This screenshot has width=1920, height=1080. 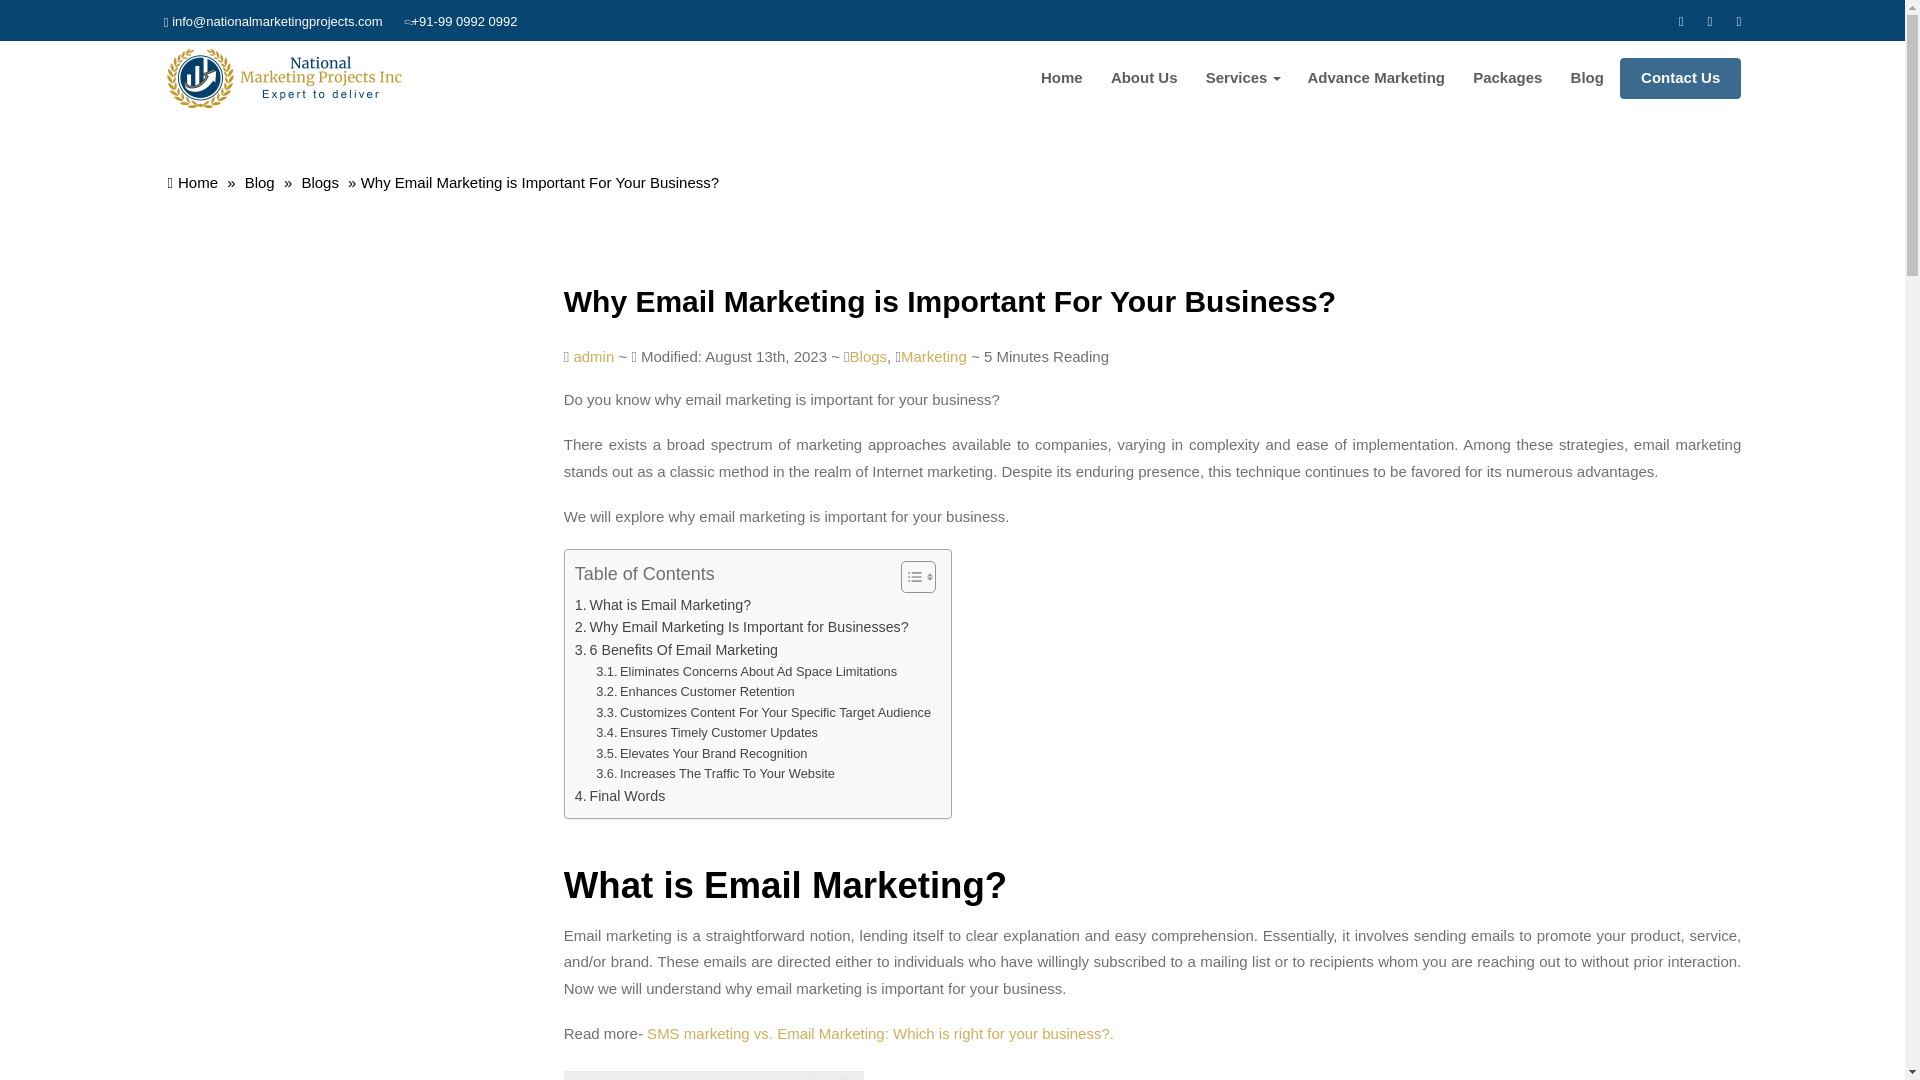 I want to click on Elevates Your Brand Recognition, so click(x=700, y=754).